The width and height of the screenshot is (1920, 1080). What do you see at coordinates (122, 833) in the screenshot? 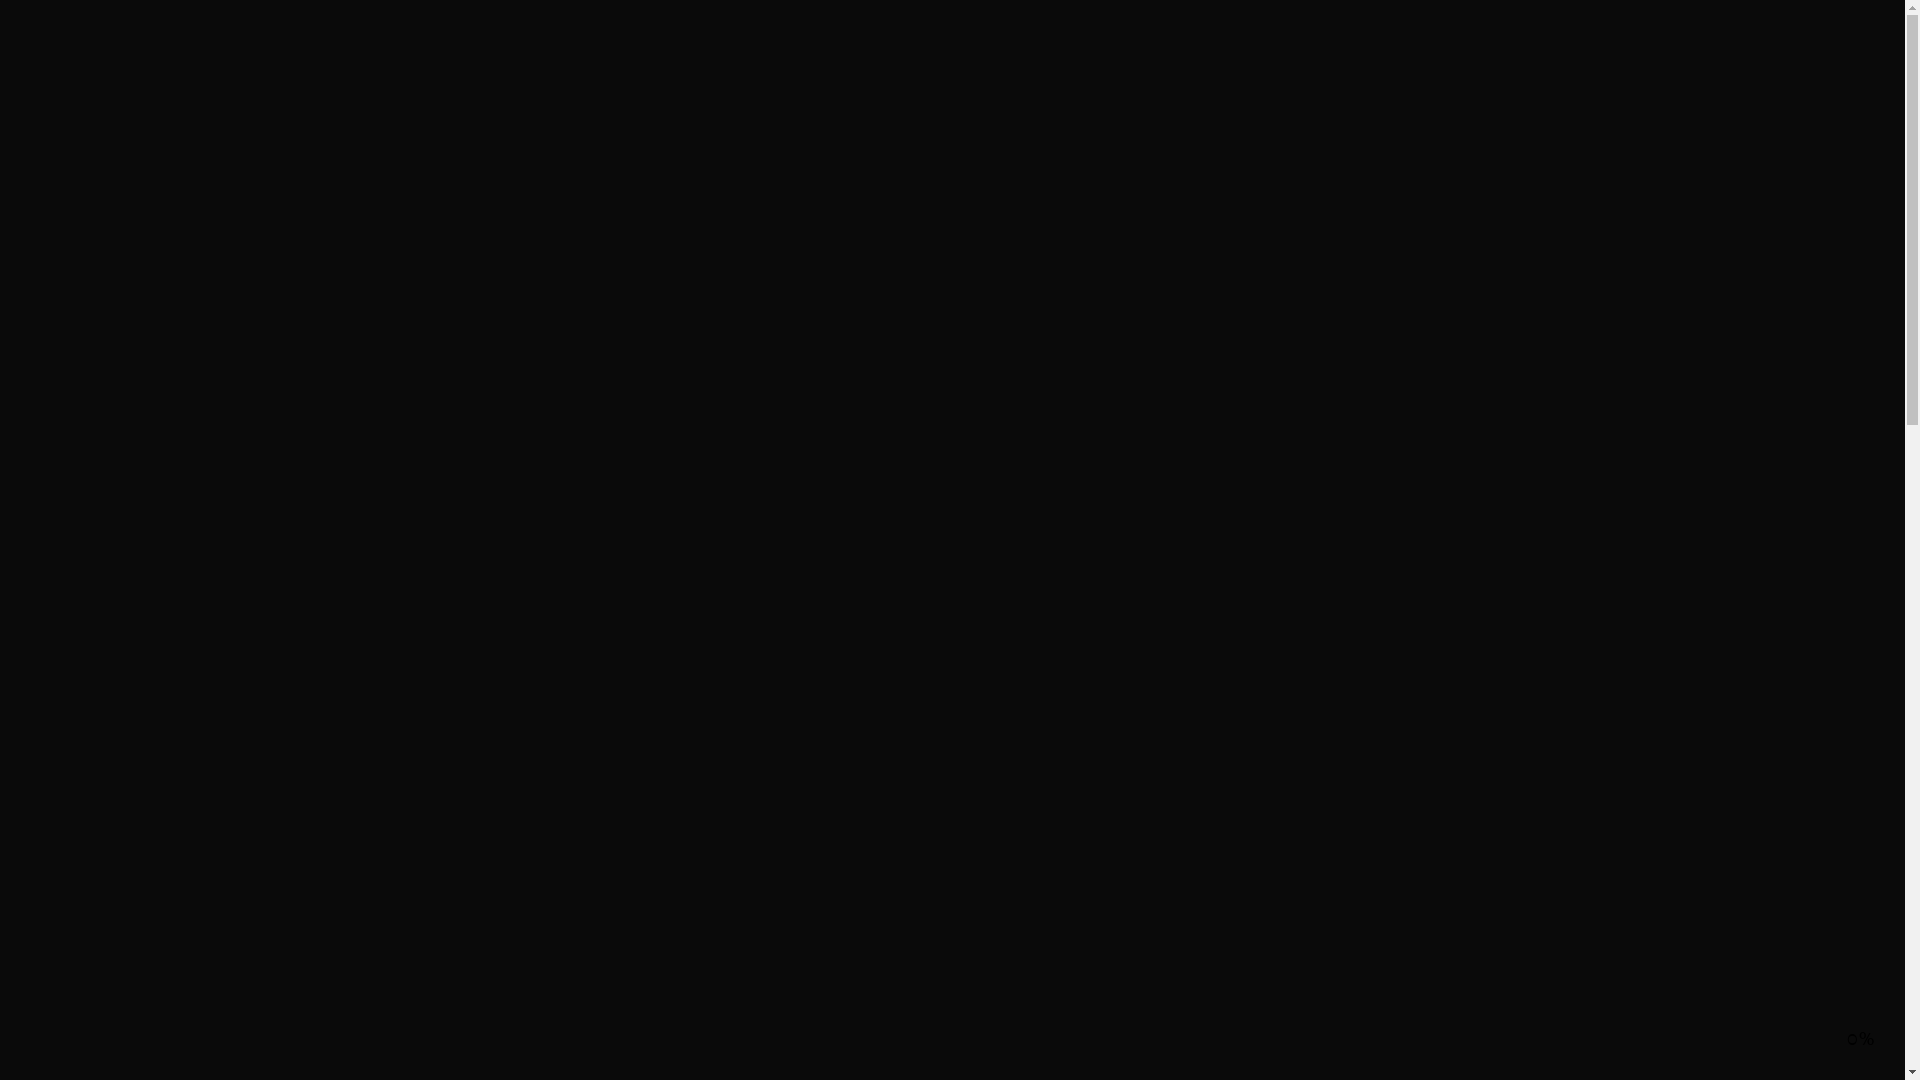
I see `Espace Choristes` at bounding box center [122, 833].